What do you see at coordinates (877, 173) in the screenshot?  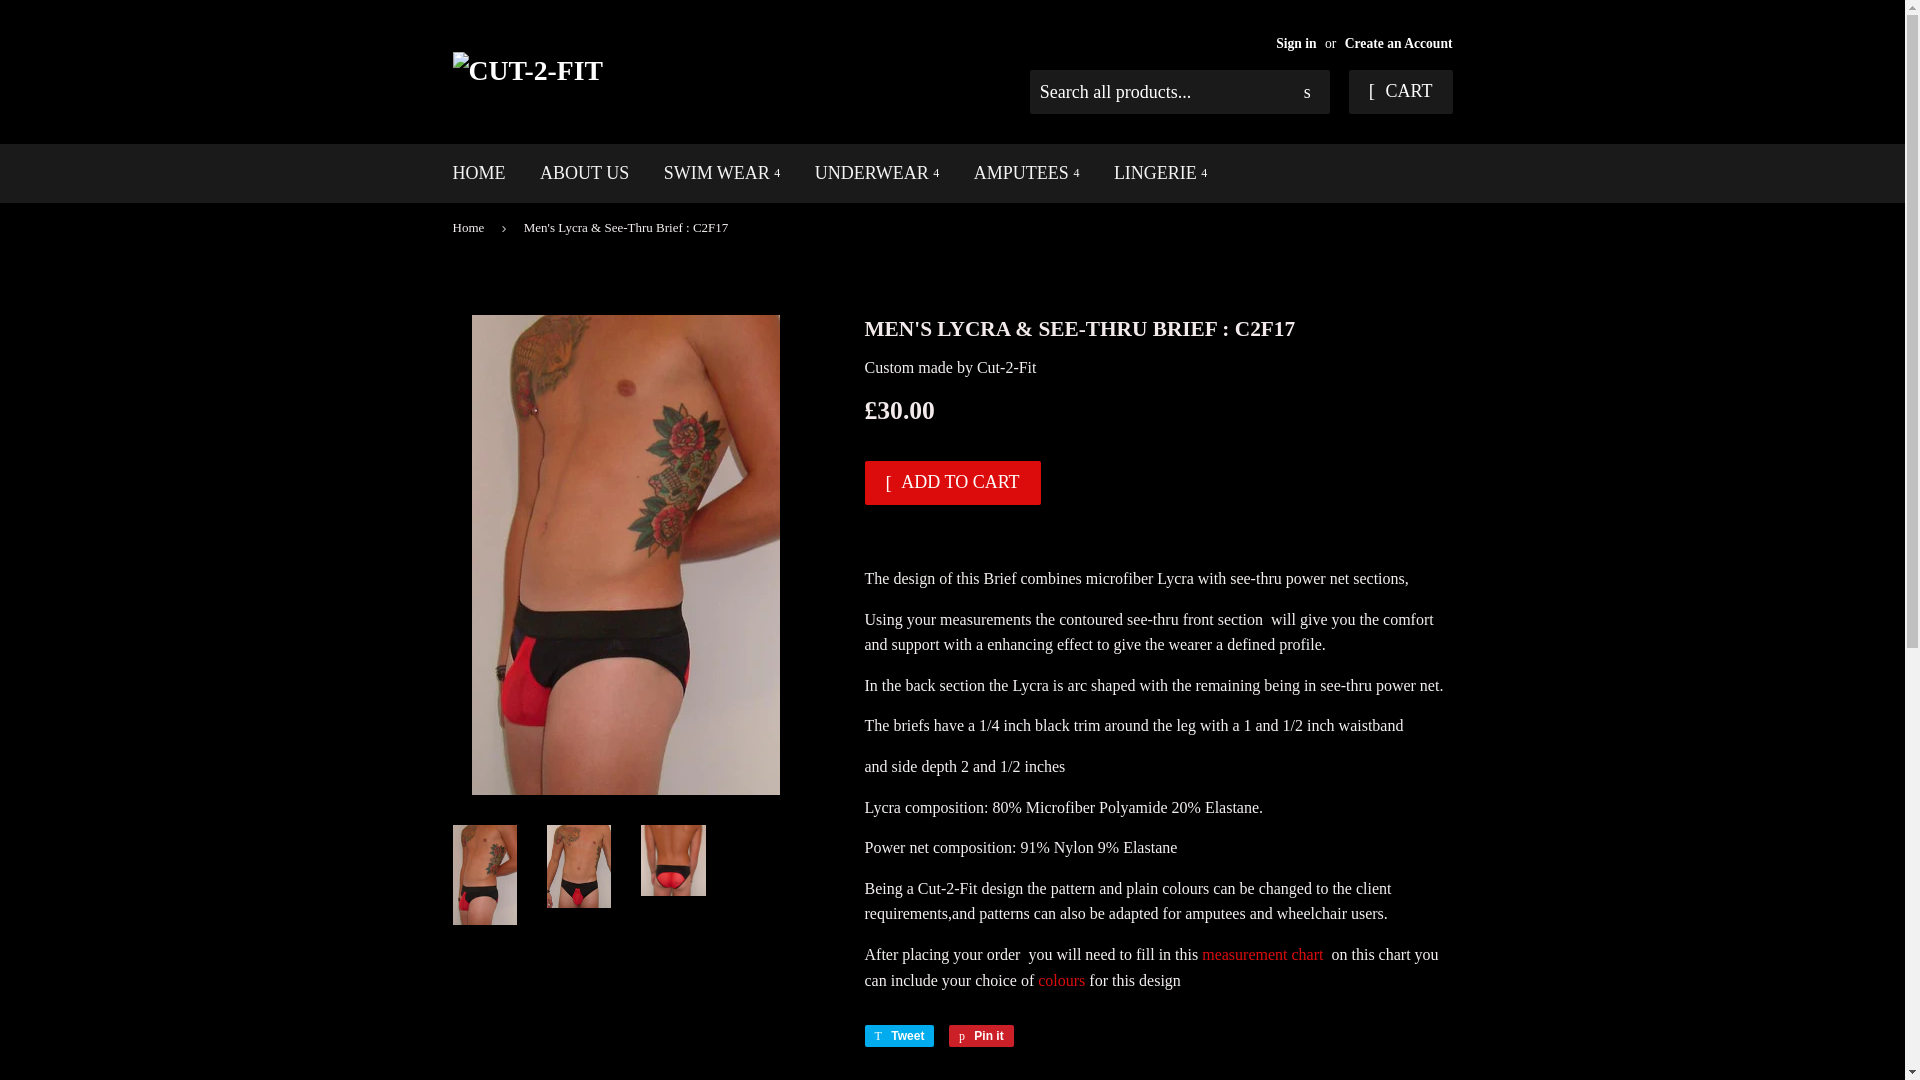 I see `UNDERWEAR` at bounding box center [877, 173].